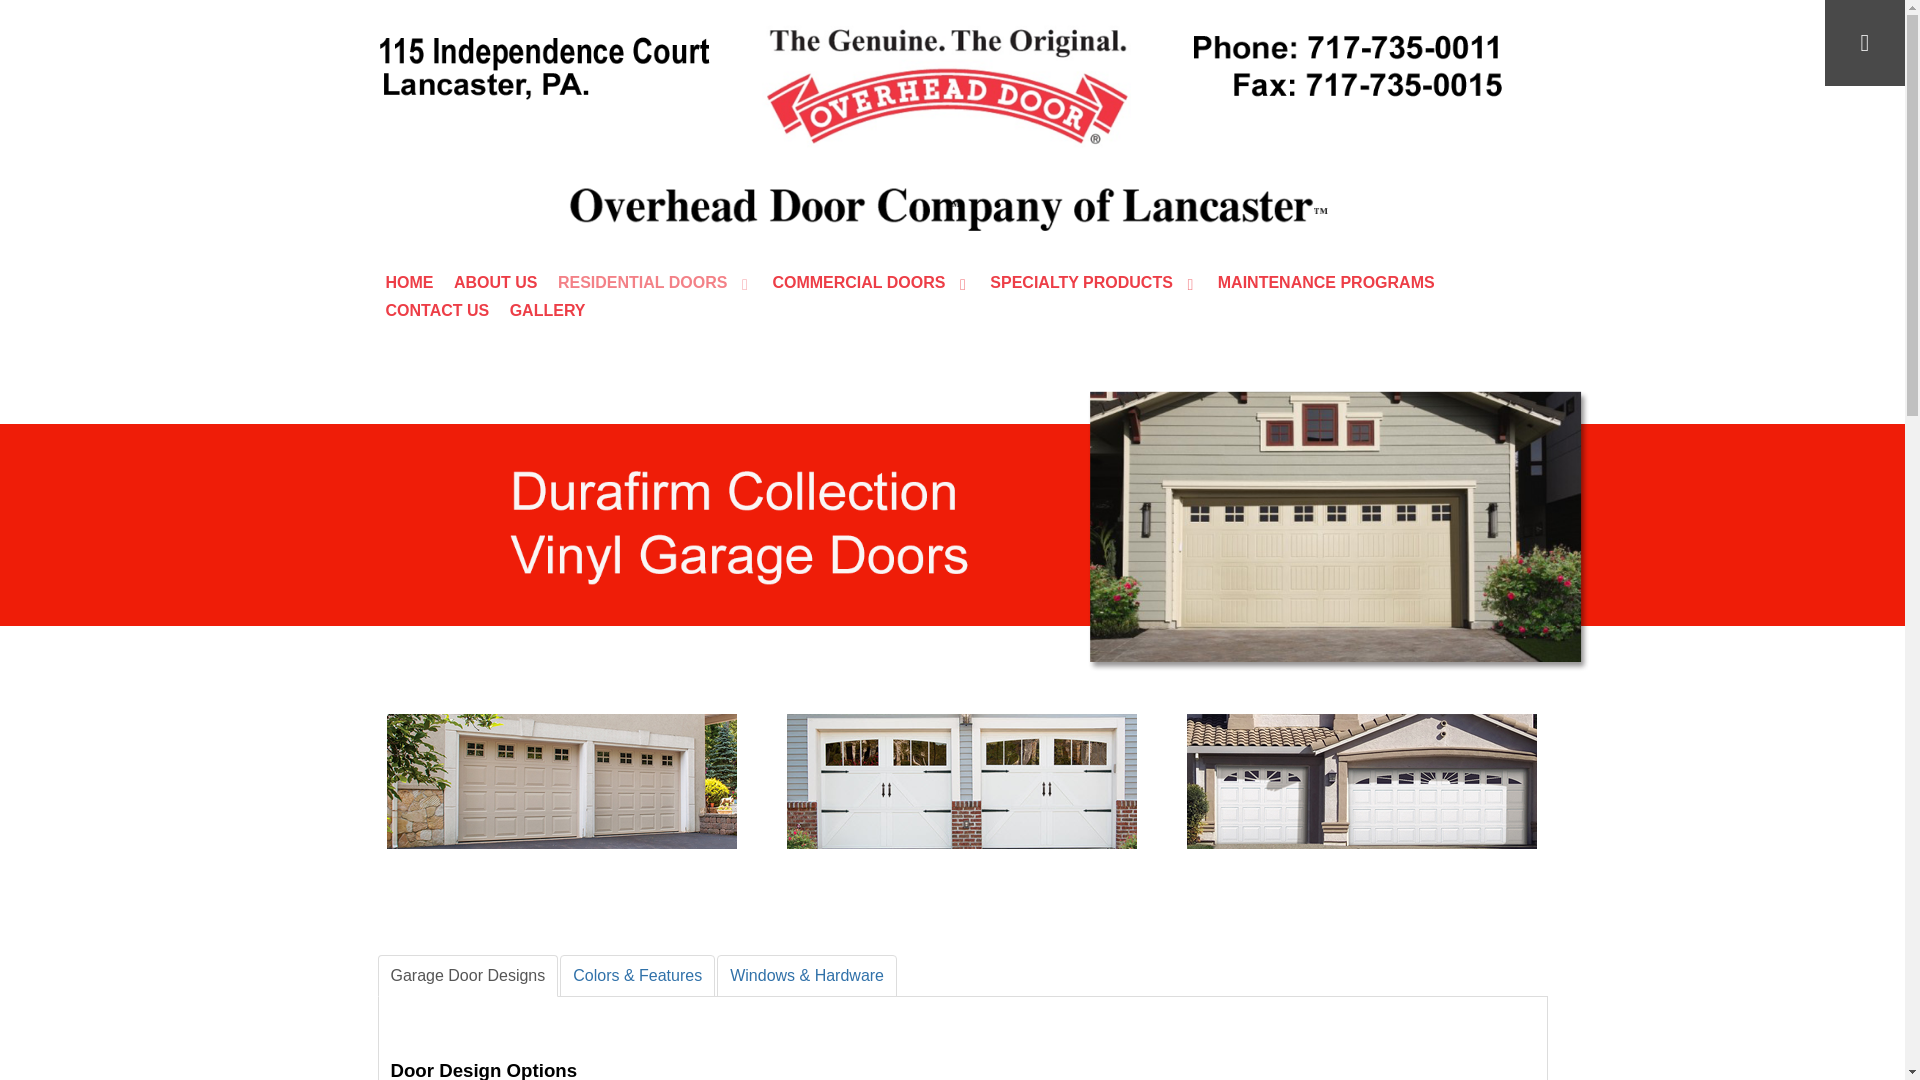 The height and width of the screenshot is (1080, 1920). Describe the element at coordinates (655, 282) in the screenshot. I see `RESIDENTIAL DOORS` at that location.